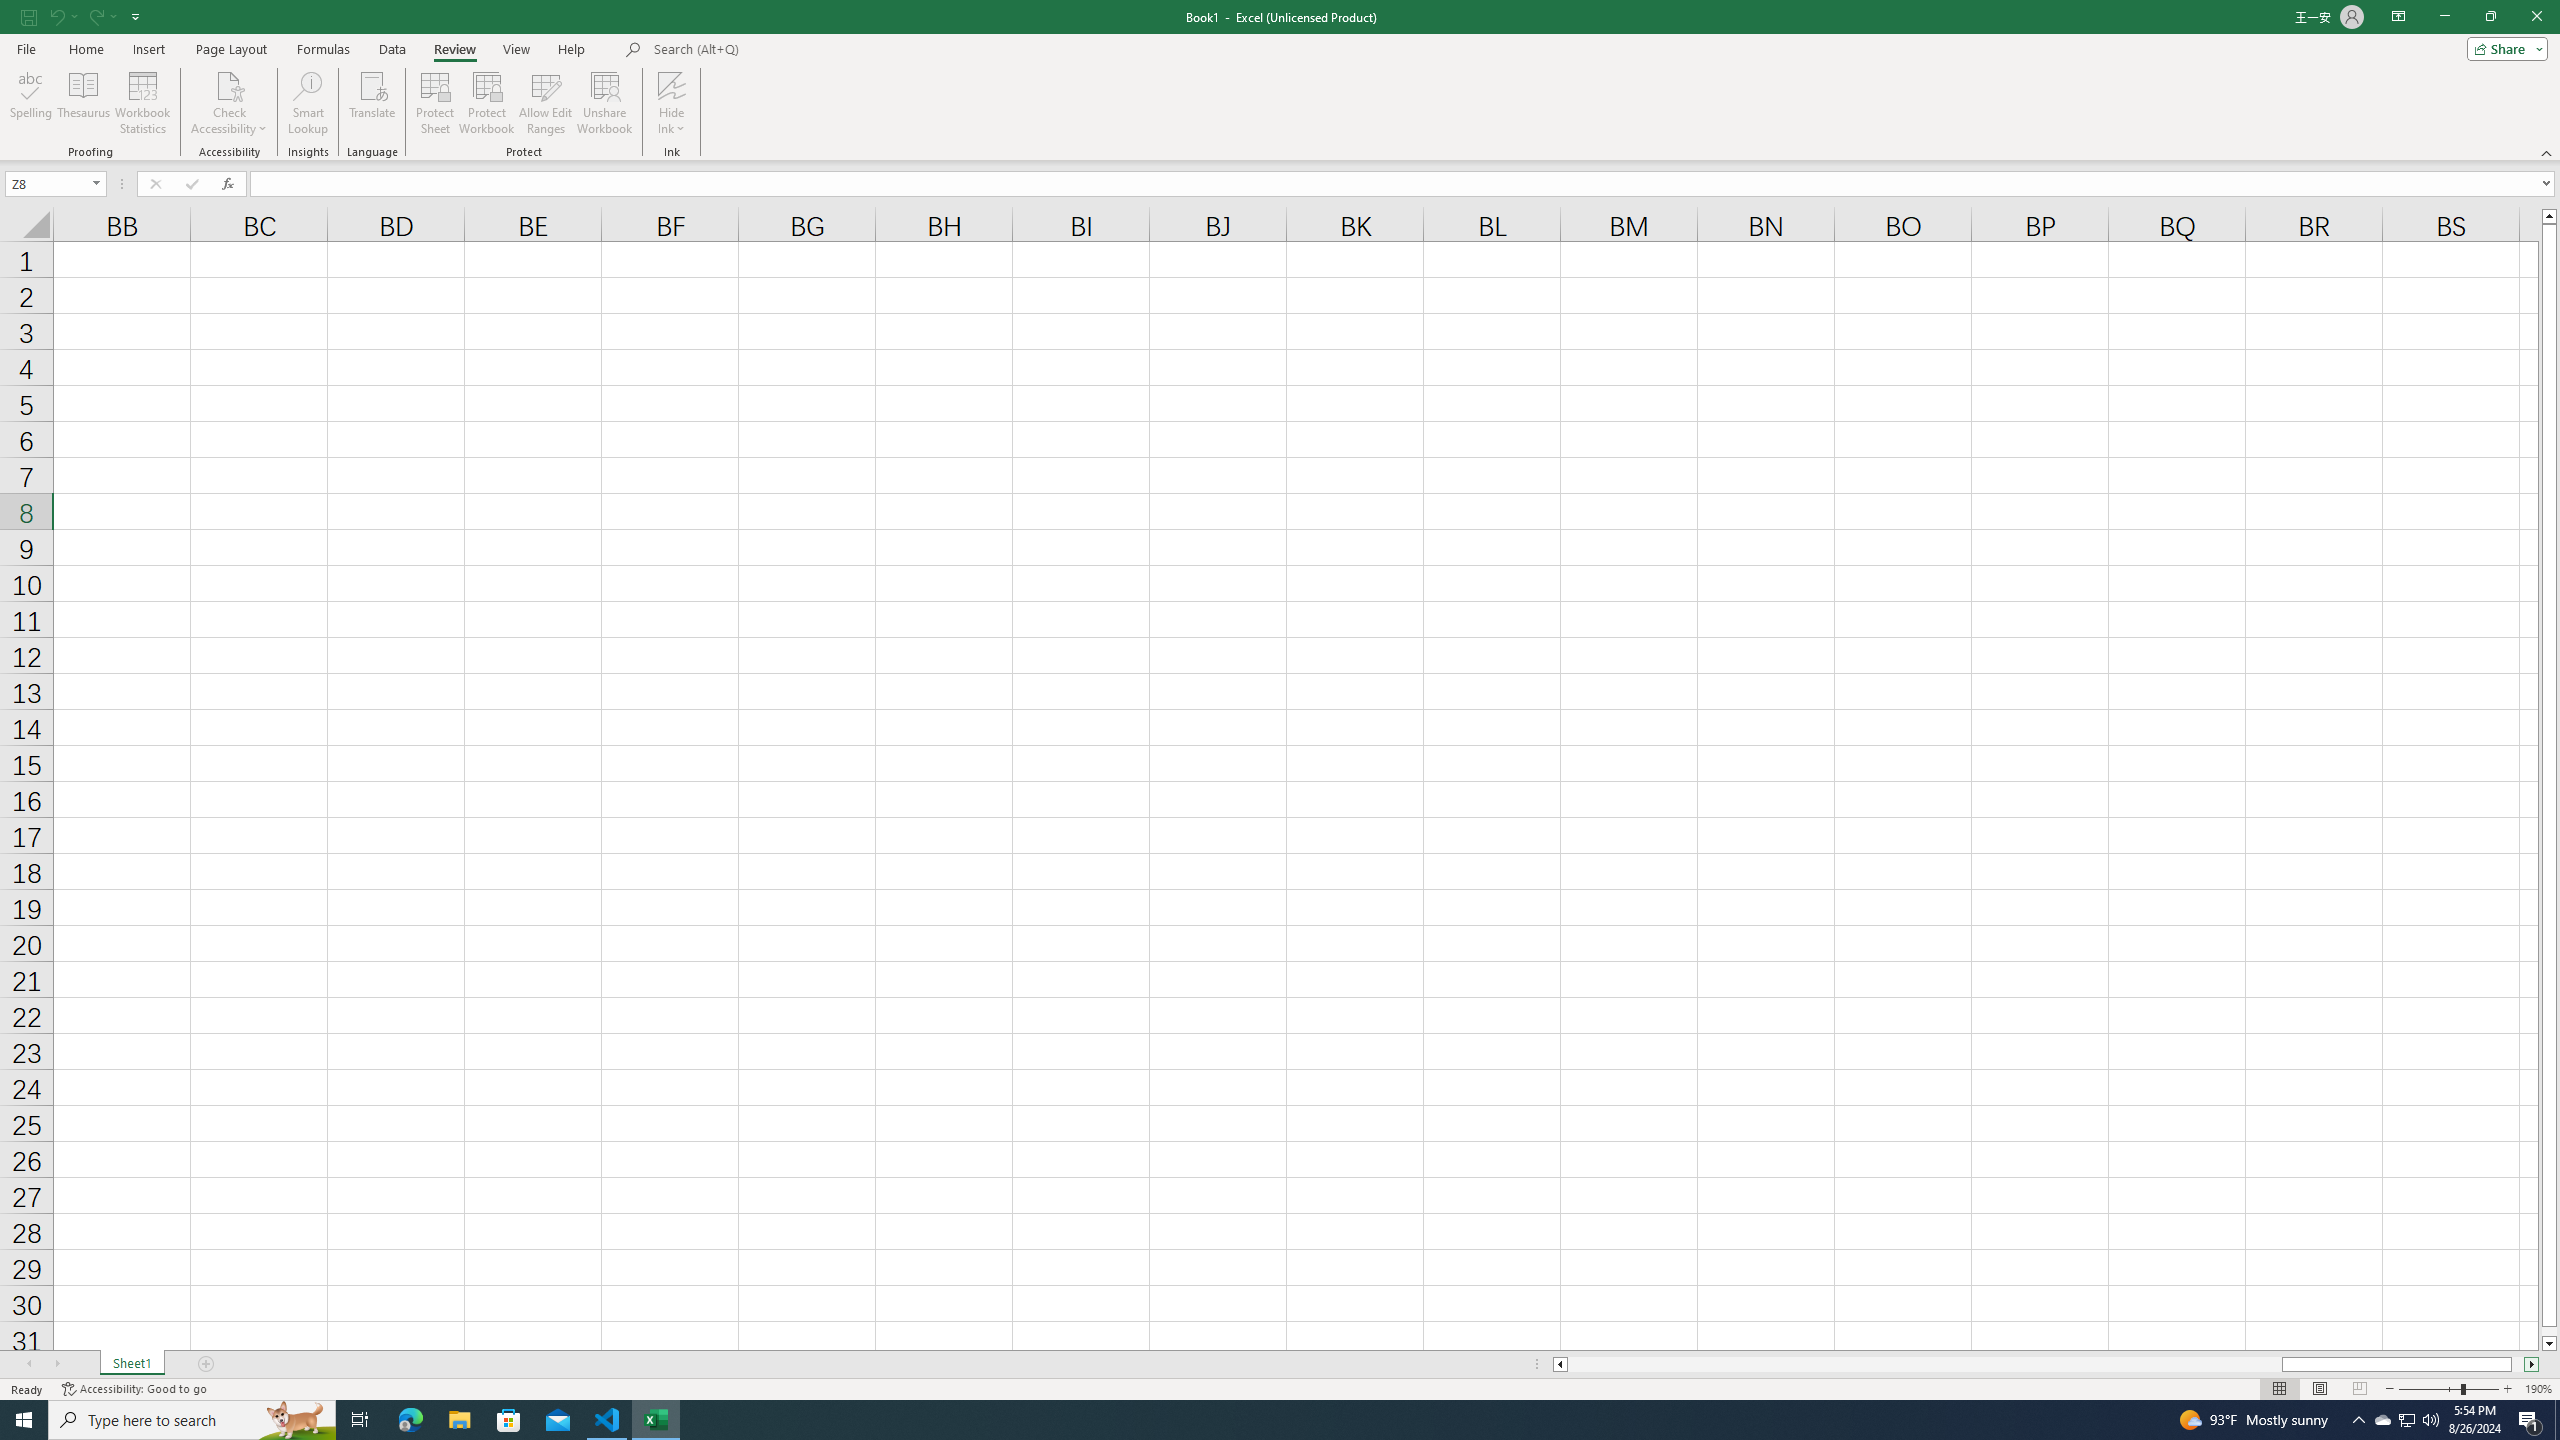 Image resolution: width=2560 pixels, height=1440 pixels. I want to click on Spelling..., so click(30, 103).